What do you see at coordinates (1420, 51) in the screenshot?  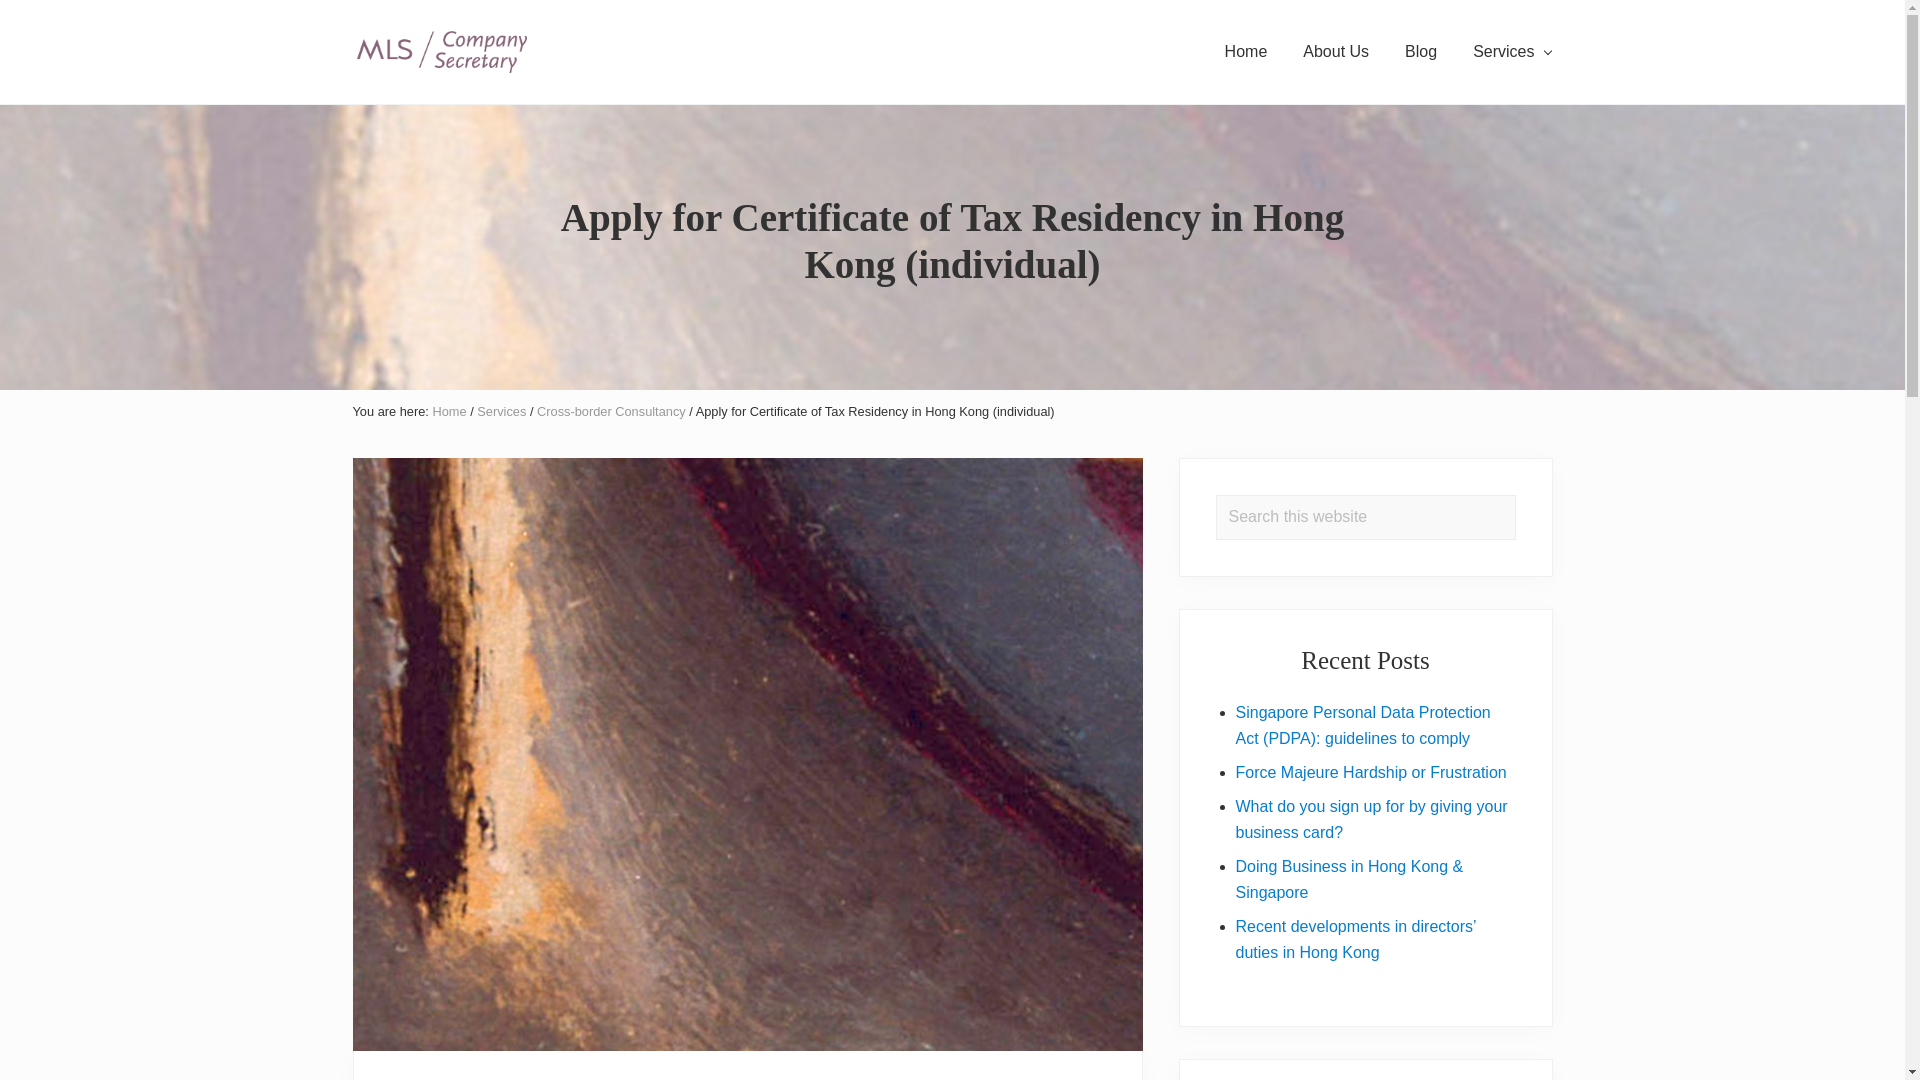 I see `Blog` at bounding box center [1420, 51].